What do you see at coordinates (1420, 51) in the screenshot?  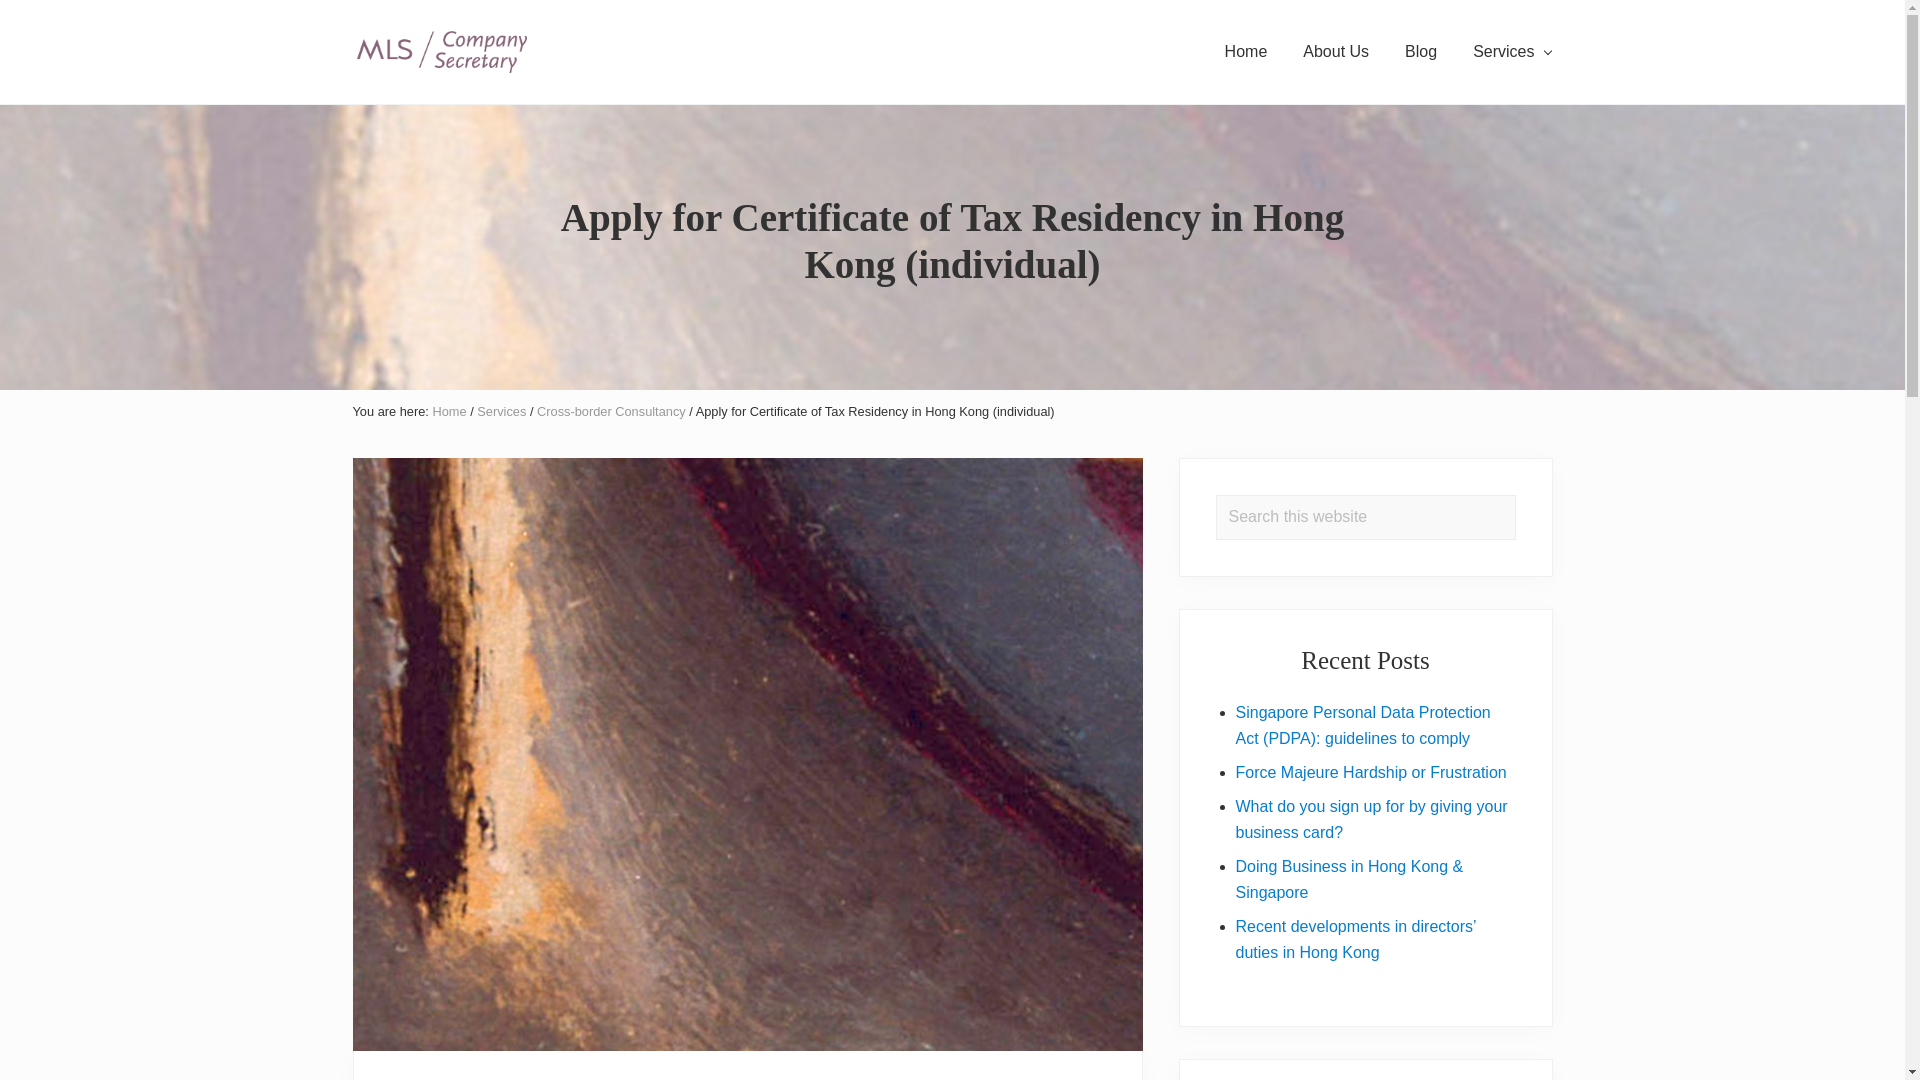 I see `Blog` at bounding box center [1420, 51].